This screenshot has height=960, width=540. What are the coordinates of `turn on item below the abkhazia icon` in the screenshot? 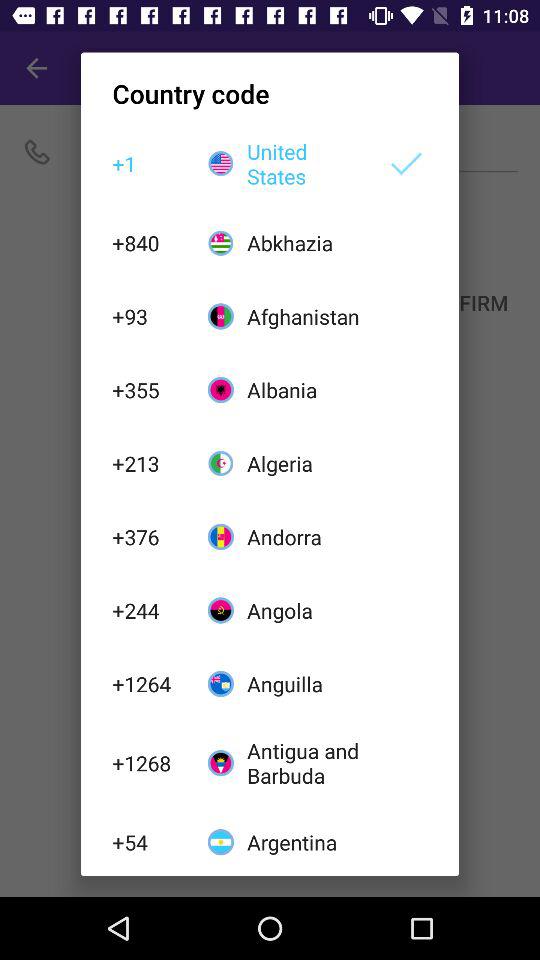 It's located at (306, 316).